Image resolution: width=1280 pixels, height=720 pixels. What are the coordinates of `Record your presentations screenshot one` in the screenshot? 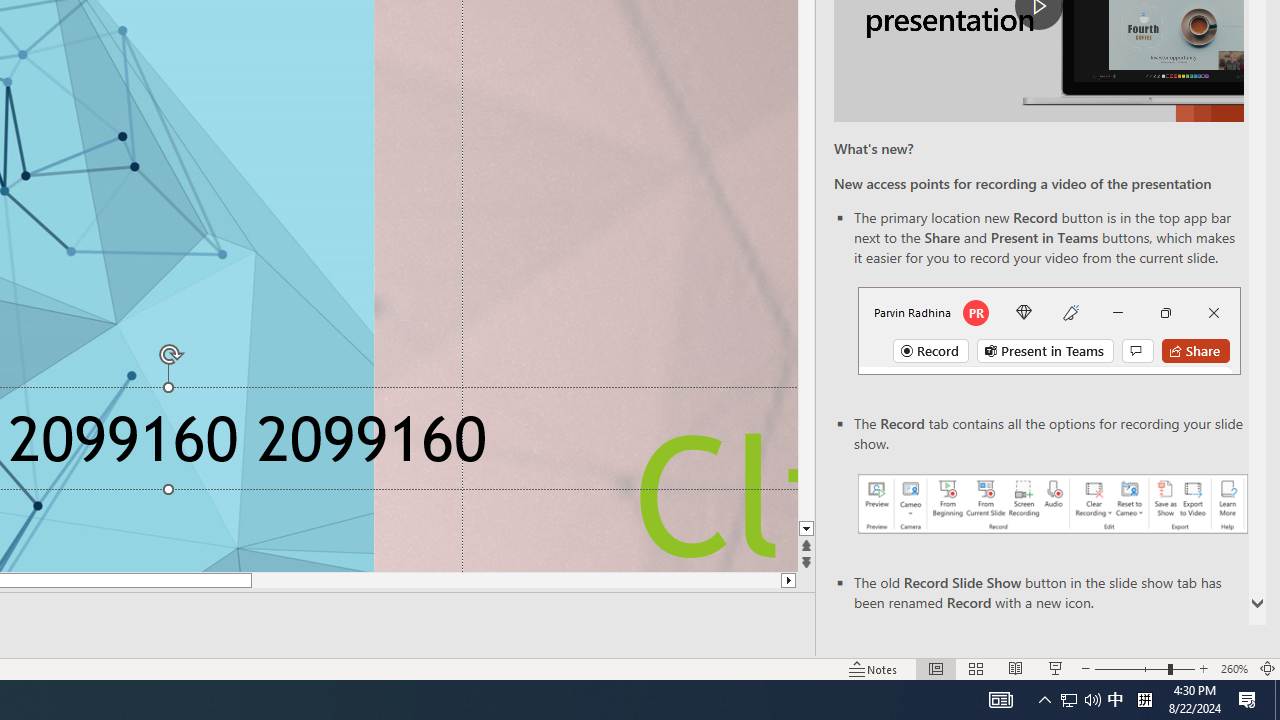 It's located at (1052, 504).